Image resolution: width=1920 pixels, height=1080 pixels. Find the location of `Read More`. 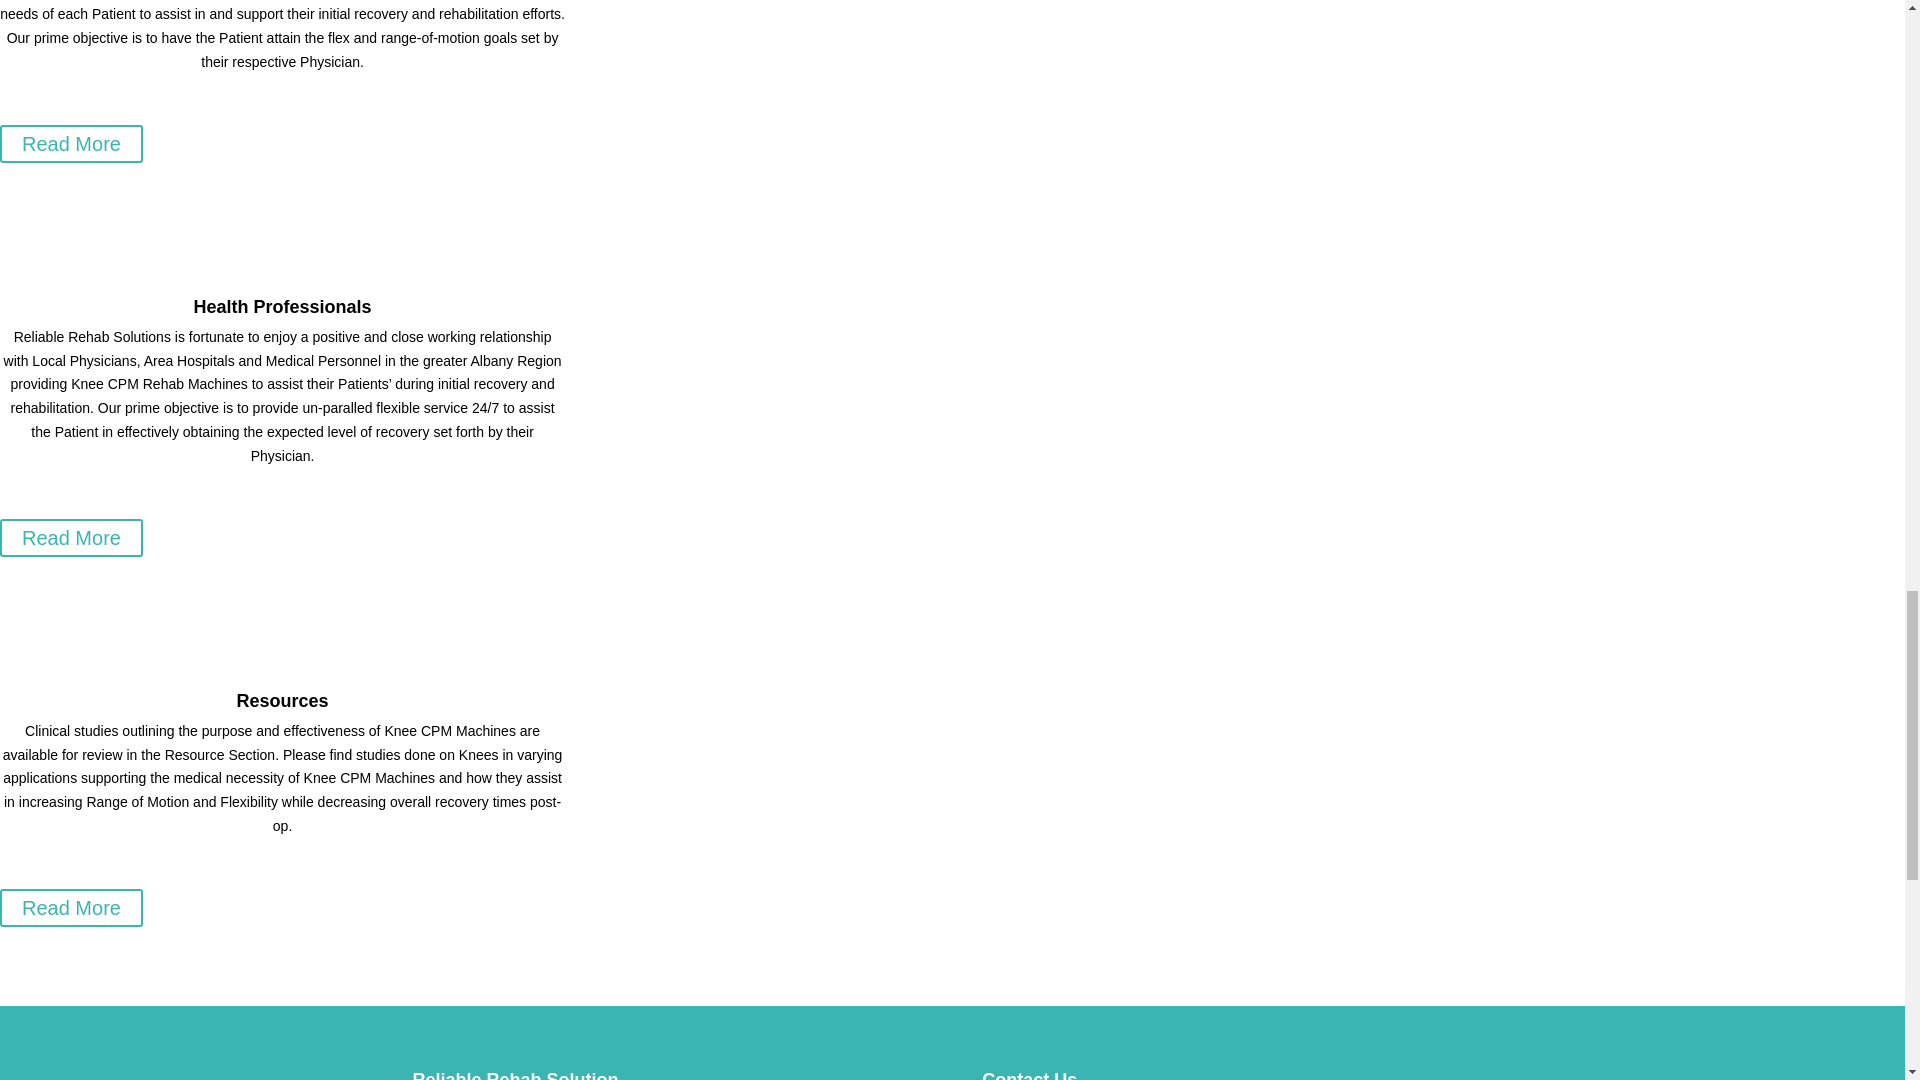

Read More is located at coordinates (71, 907).